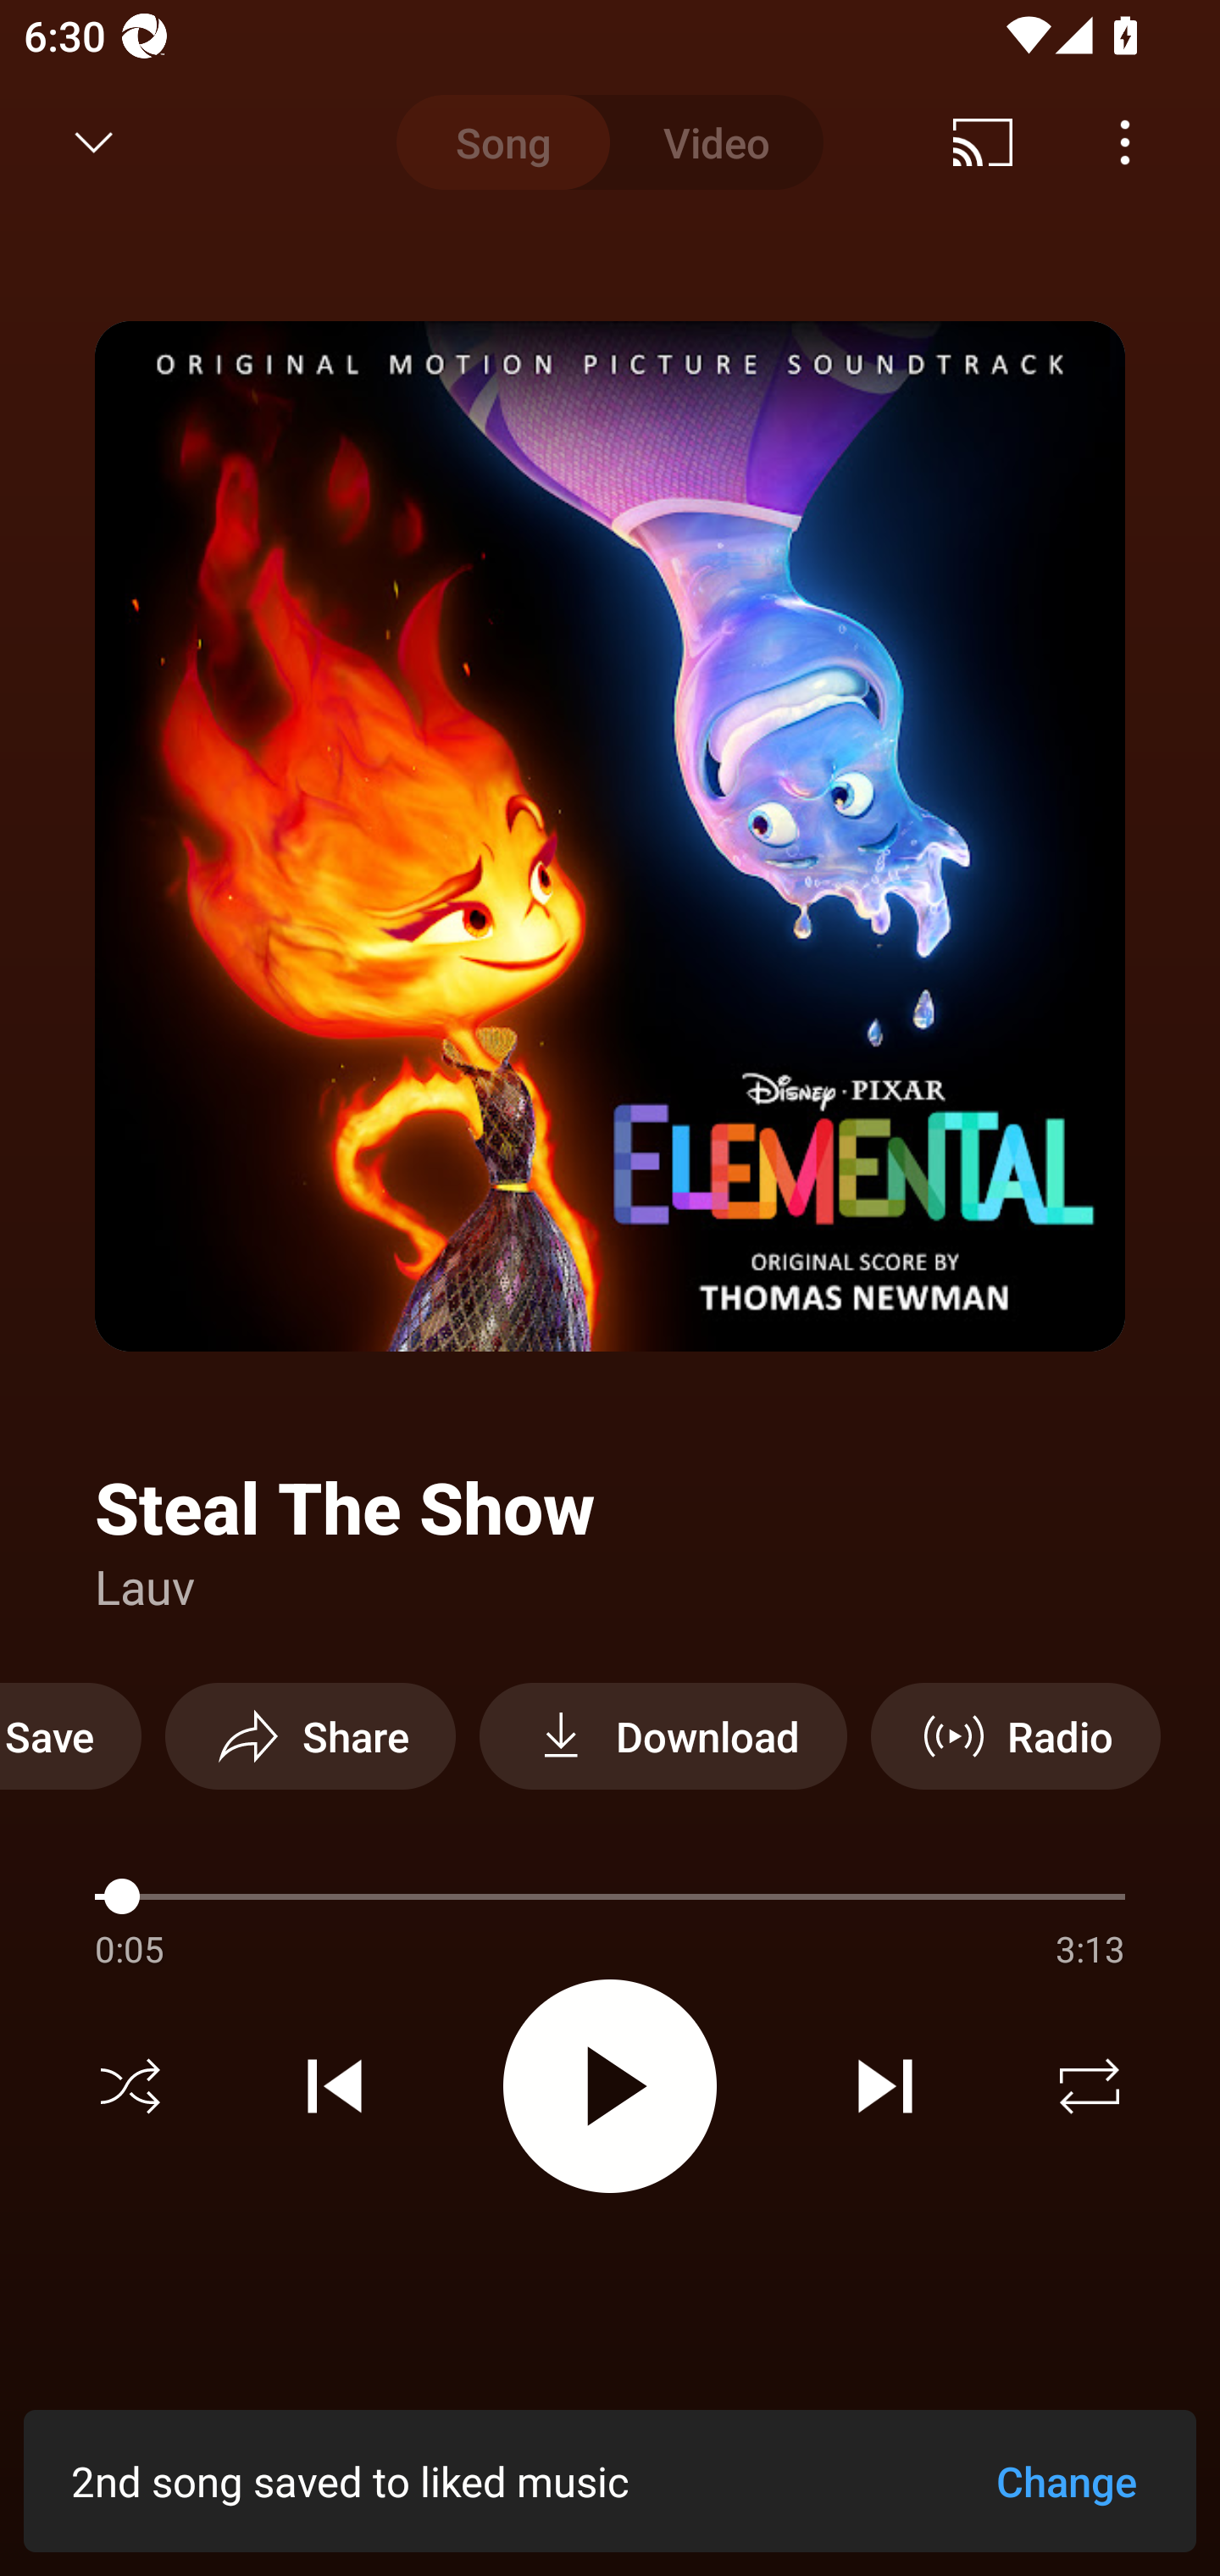 The height and width of the screenshot is (2576, 1220). Describe the element at coordinates (94, 142) in the screenshot. I see `Minimize` at that location.